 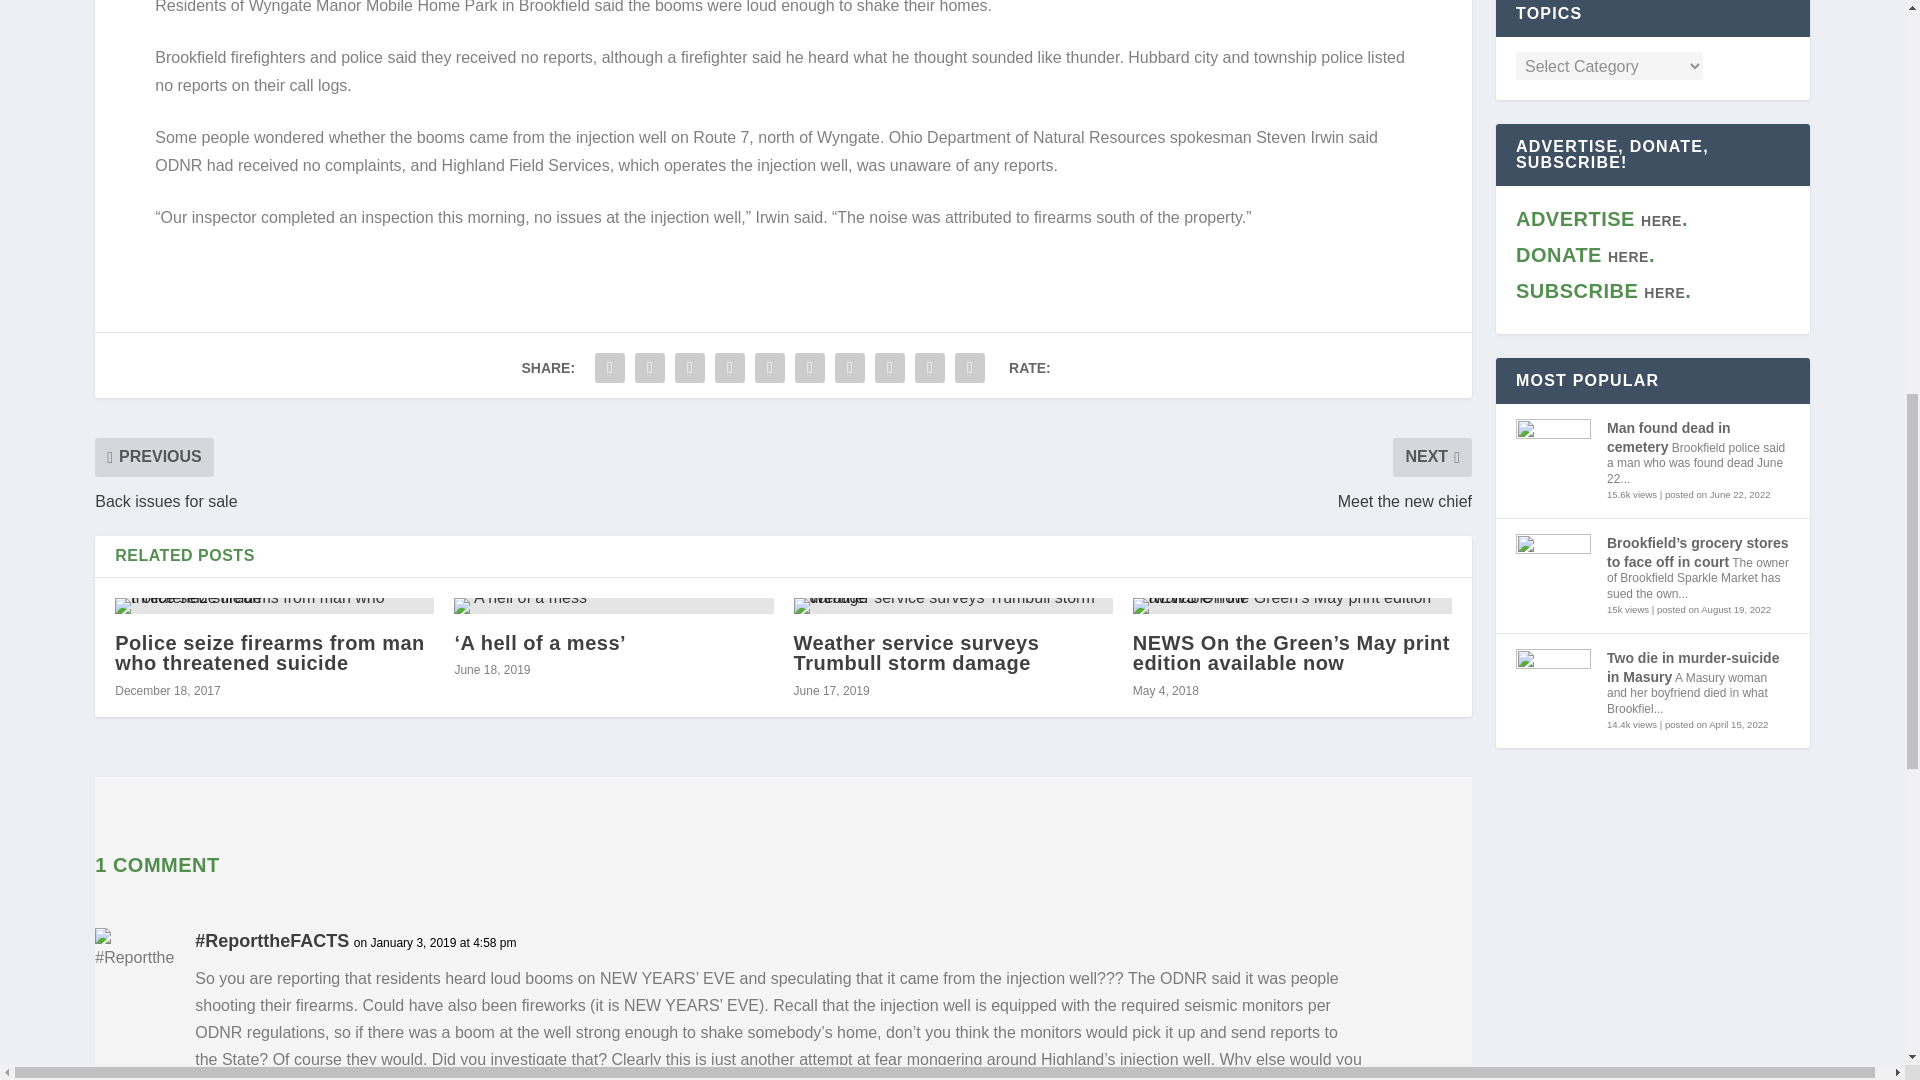 What do you see at coordinates (274, 606) in the screenshot?
I see `Police seize firearms from man who threatened suicide` at bounding box center [274, 606].